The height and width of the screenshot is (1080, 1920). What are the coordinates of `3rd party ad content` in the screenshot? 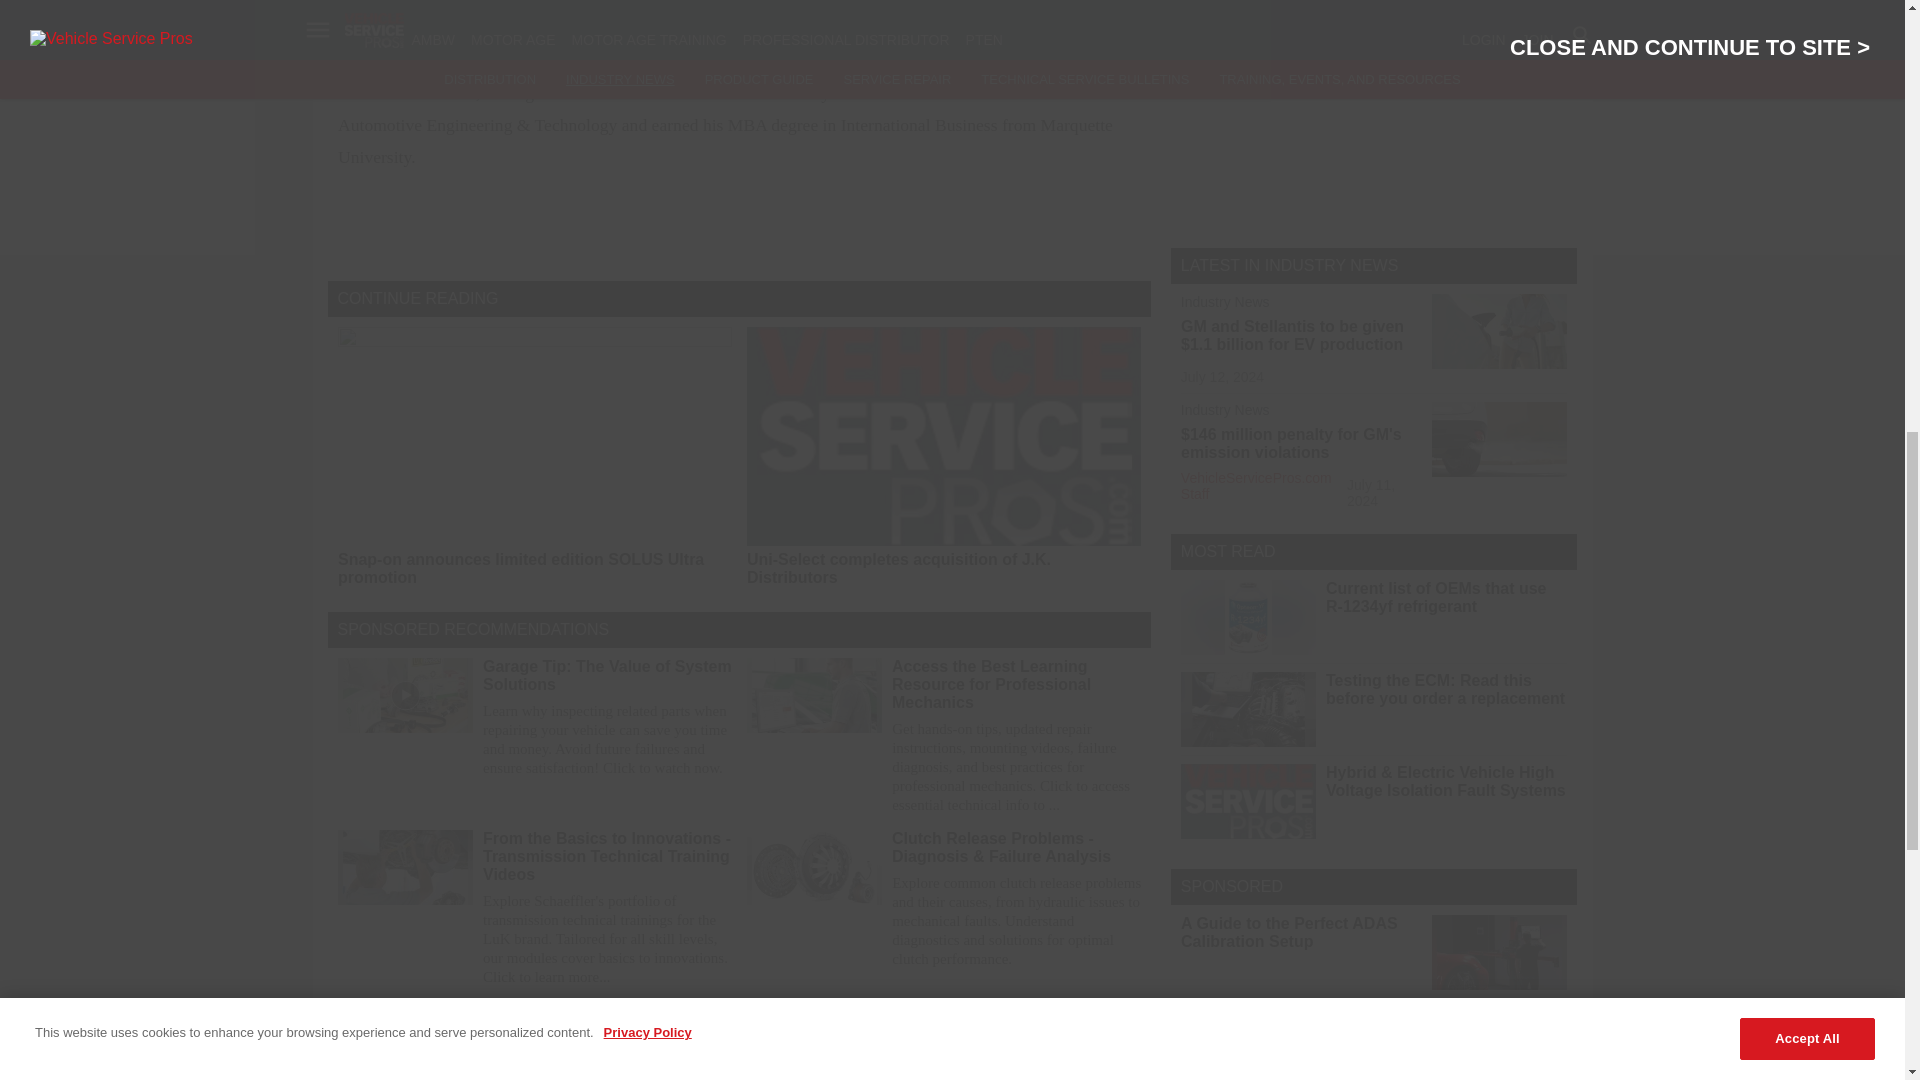 It's located at (1374, 111).